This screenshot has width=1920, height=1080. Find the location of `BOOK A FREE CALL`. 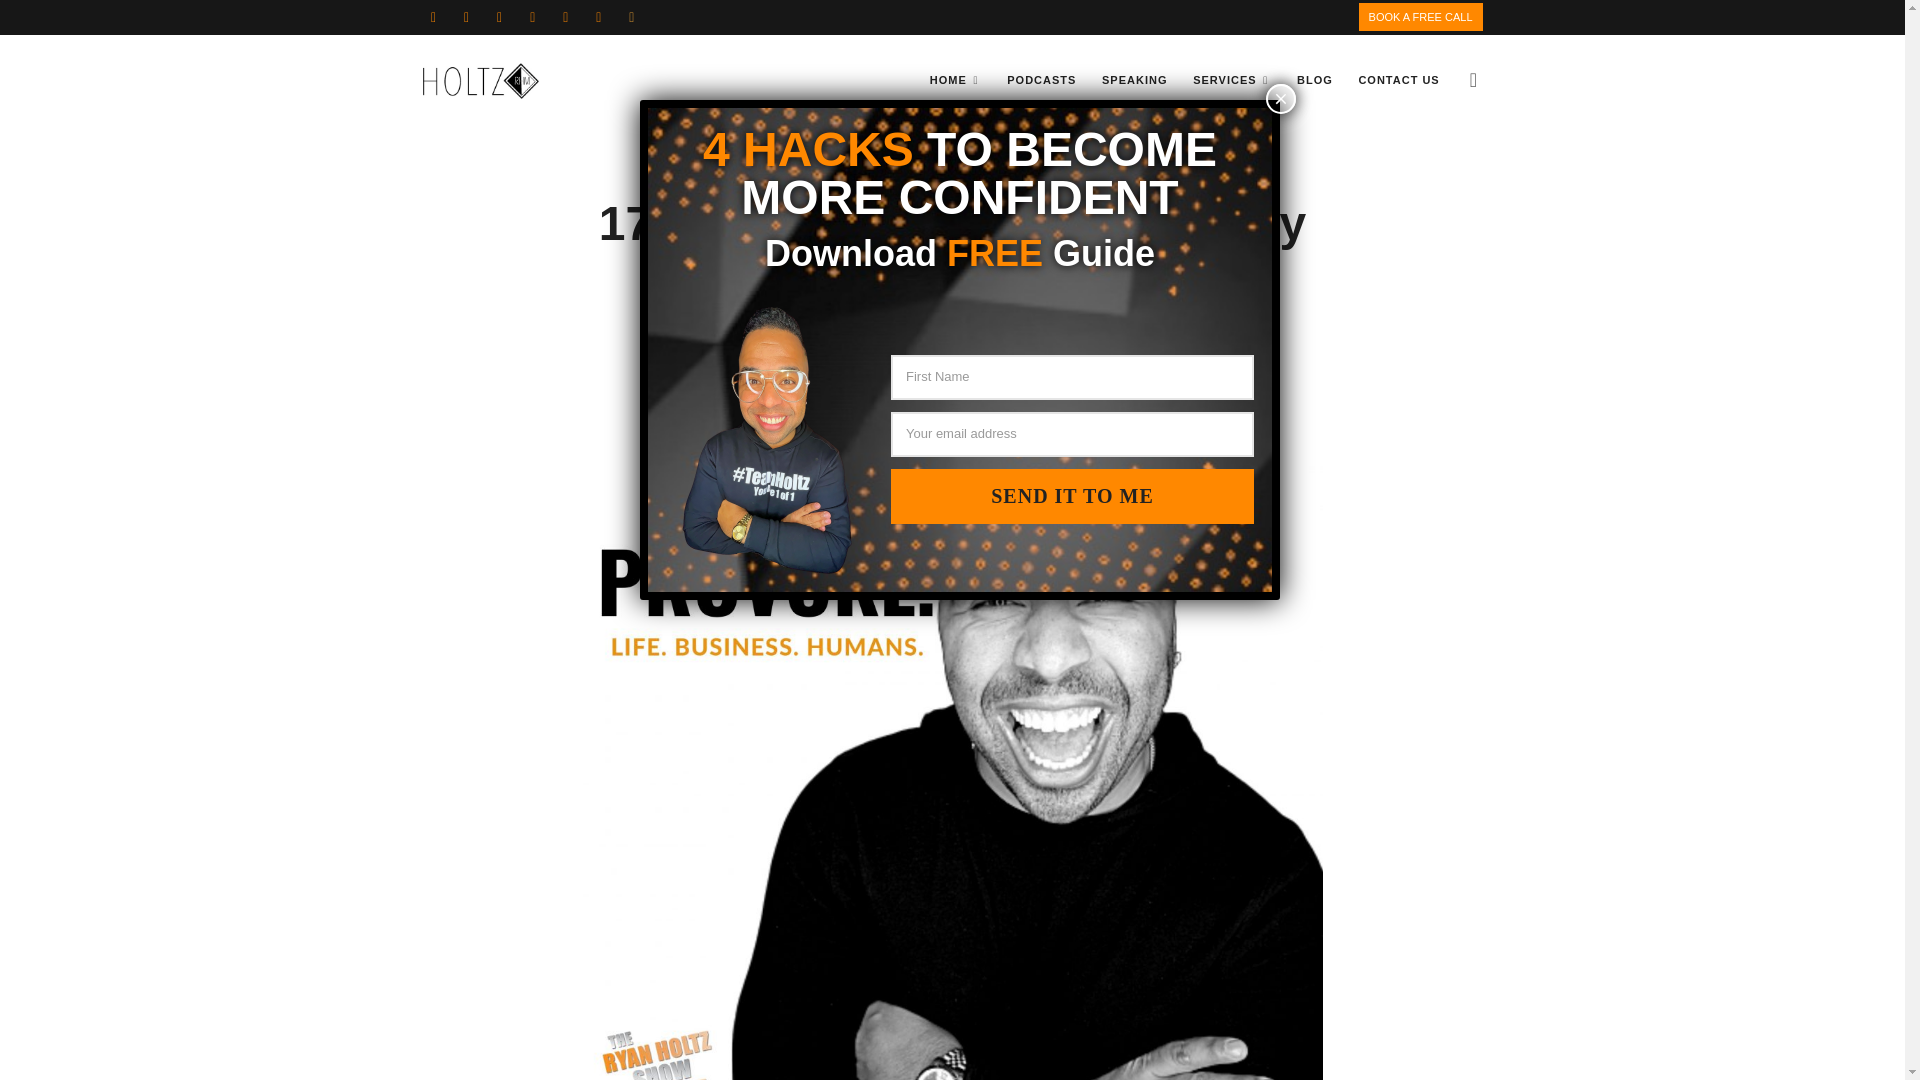

BOOK A FREE CALL is located at coordinates (1420, 17).